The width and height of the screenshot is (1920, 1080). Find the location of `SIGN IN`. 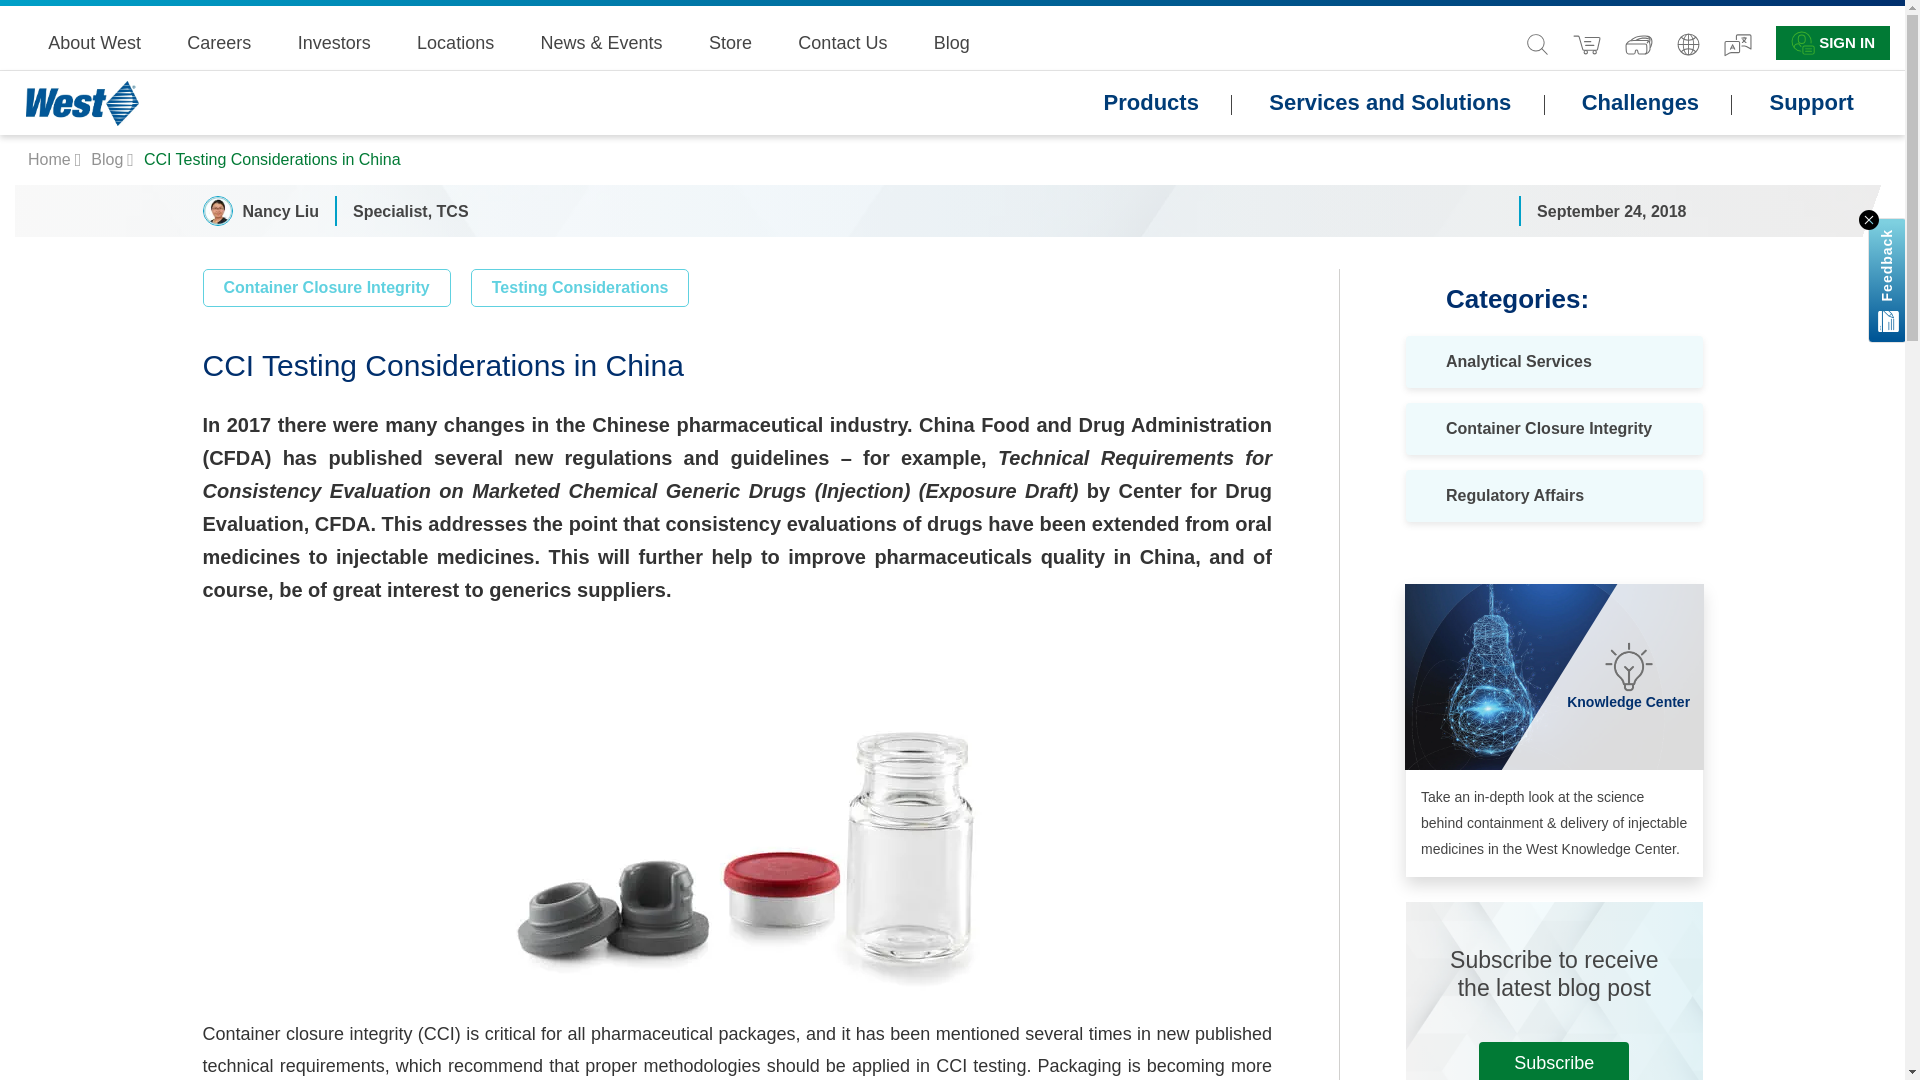

SIGN IN is located at coordinates (1833, 43).